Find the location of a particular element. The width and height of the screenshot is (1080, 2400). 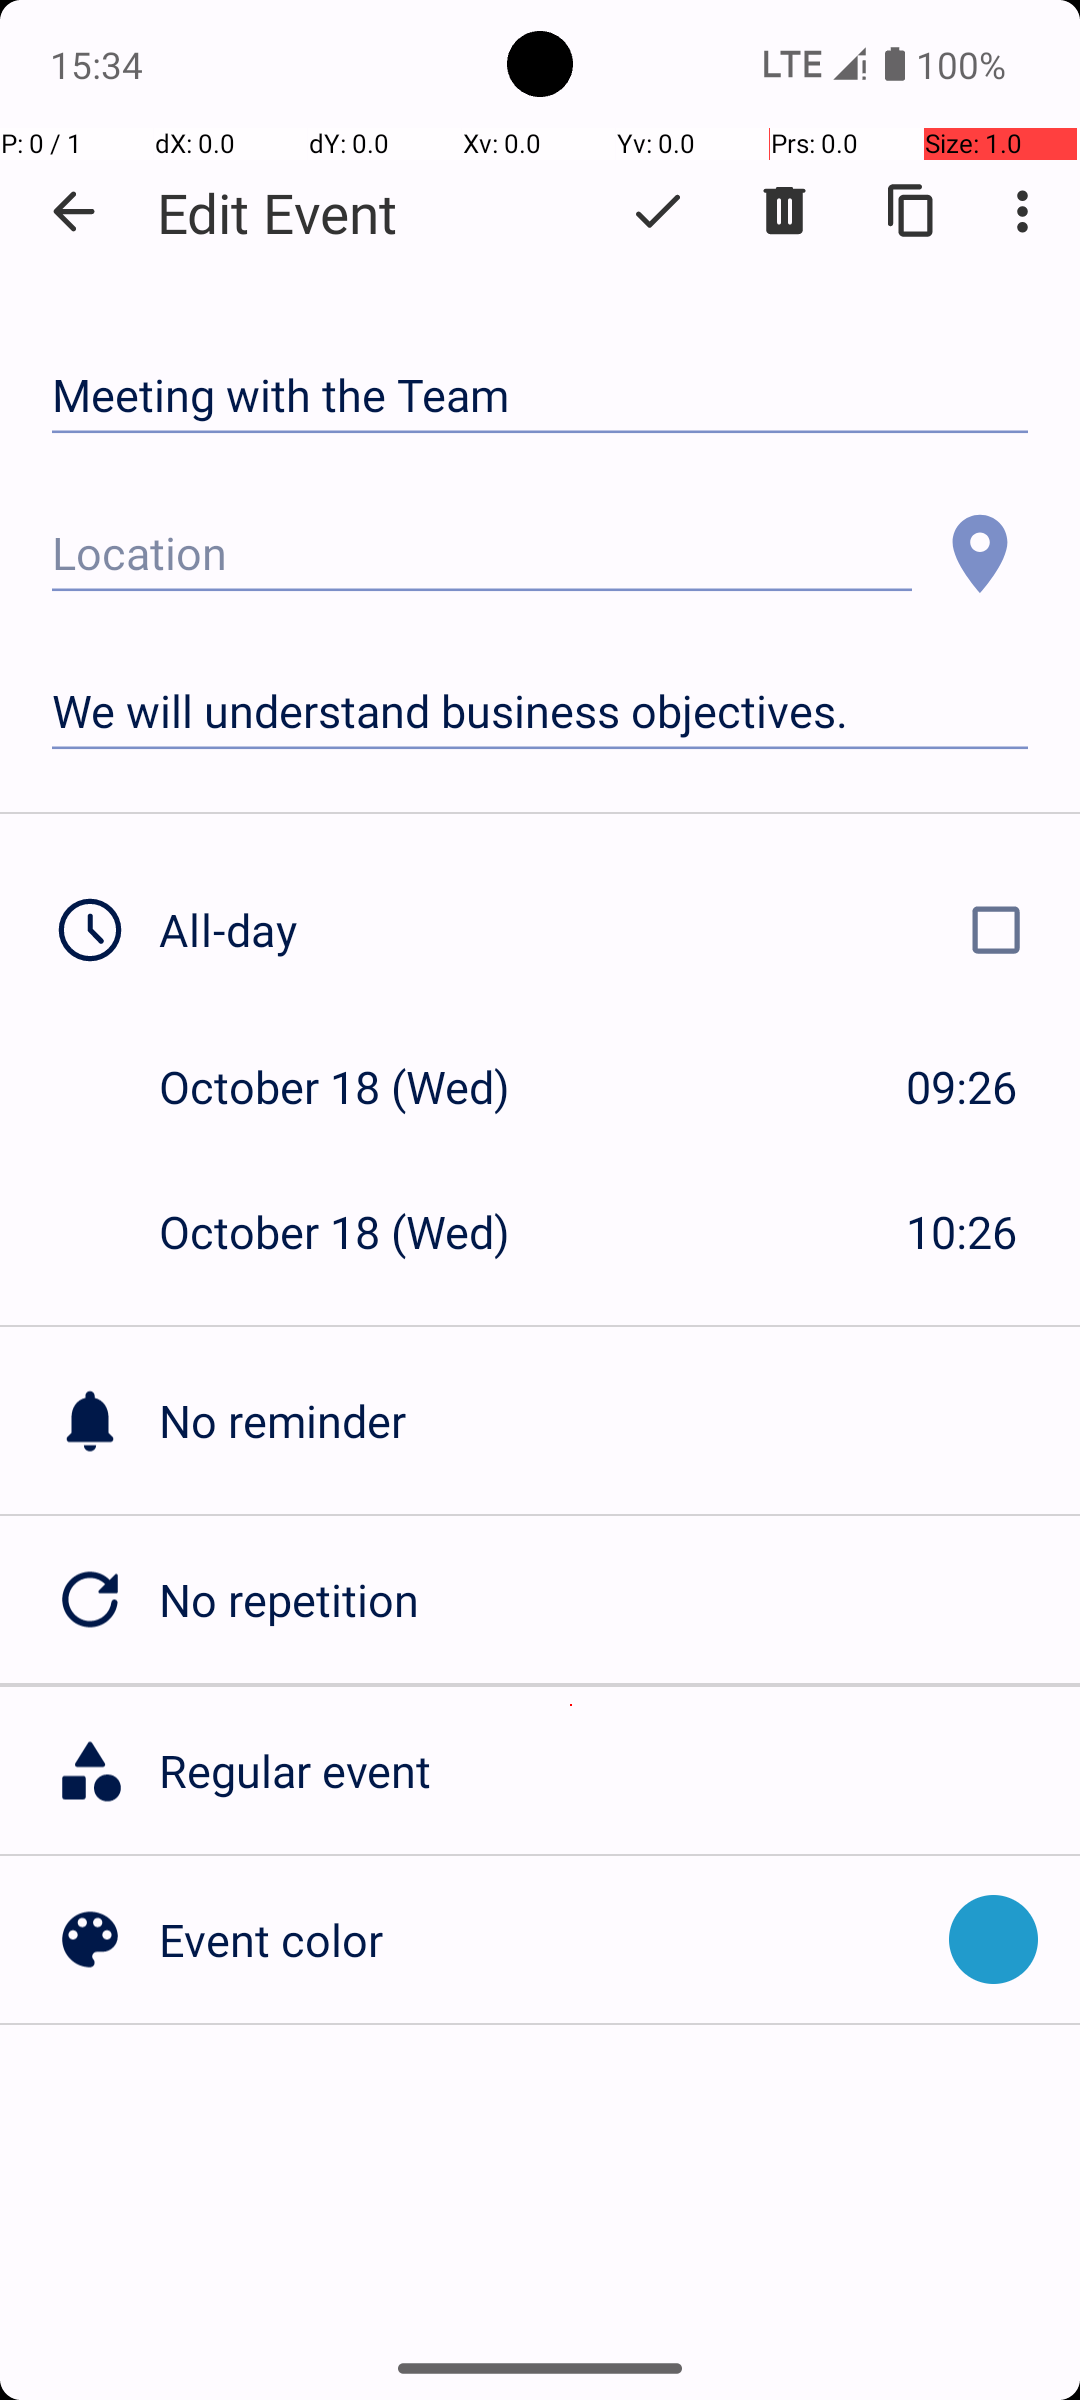

We will understand business objectives. is located at coordinates (540, 712).